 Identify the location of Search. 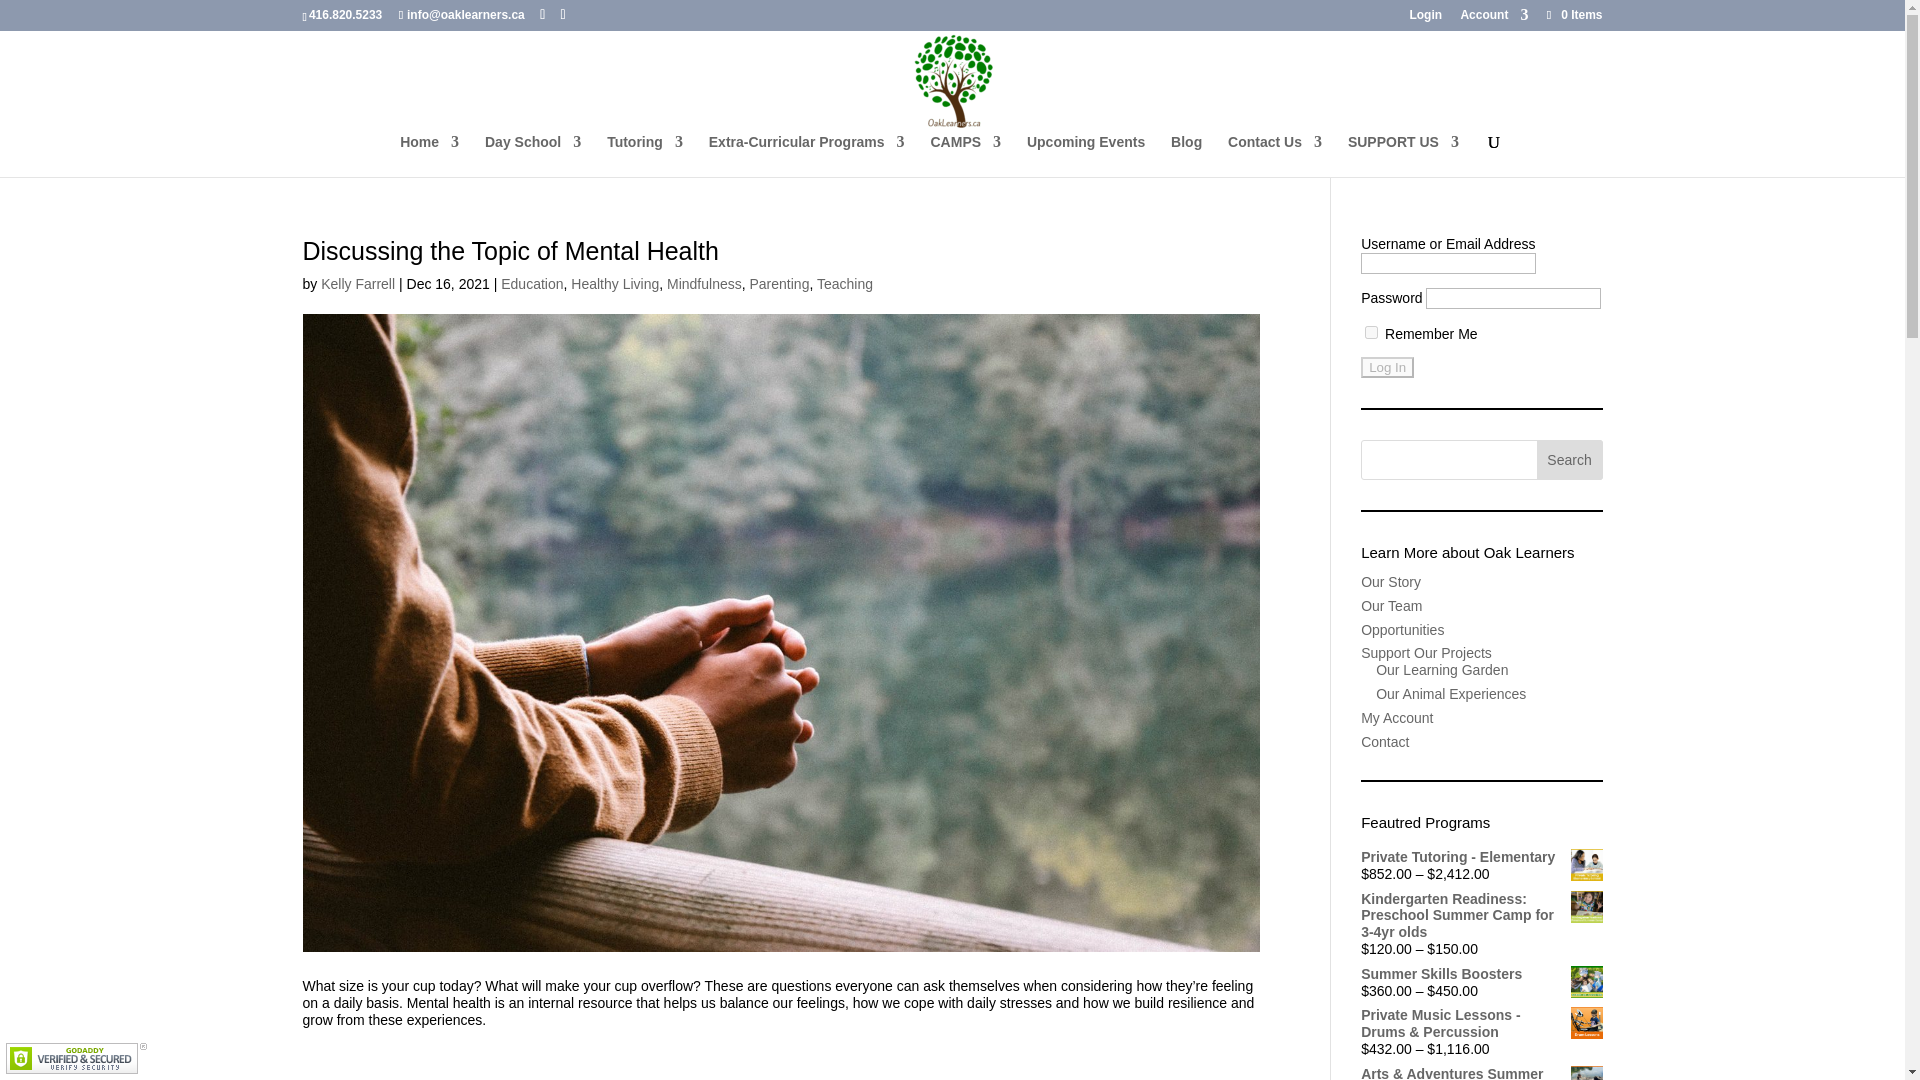
(1570, 459).